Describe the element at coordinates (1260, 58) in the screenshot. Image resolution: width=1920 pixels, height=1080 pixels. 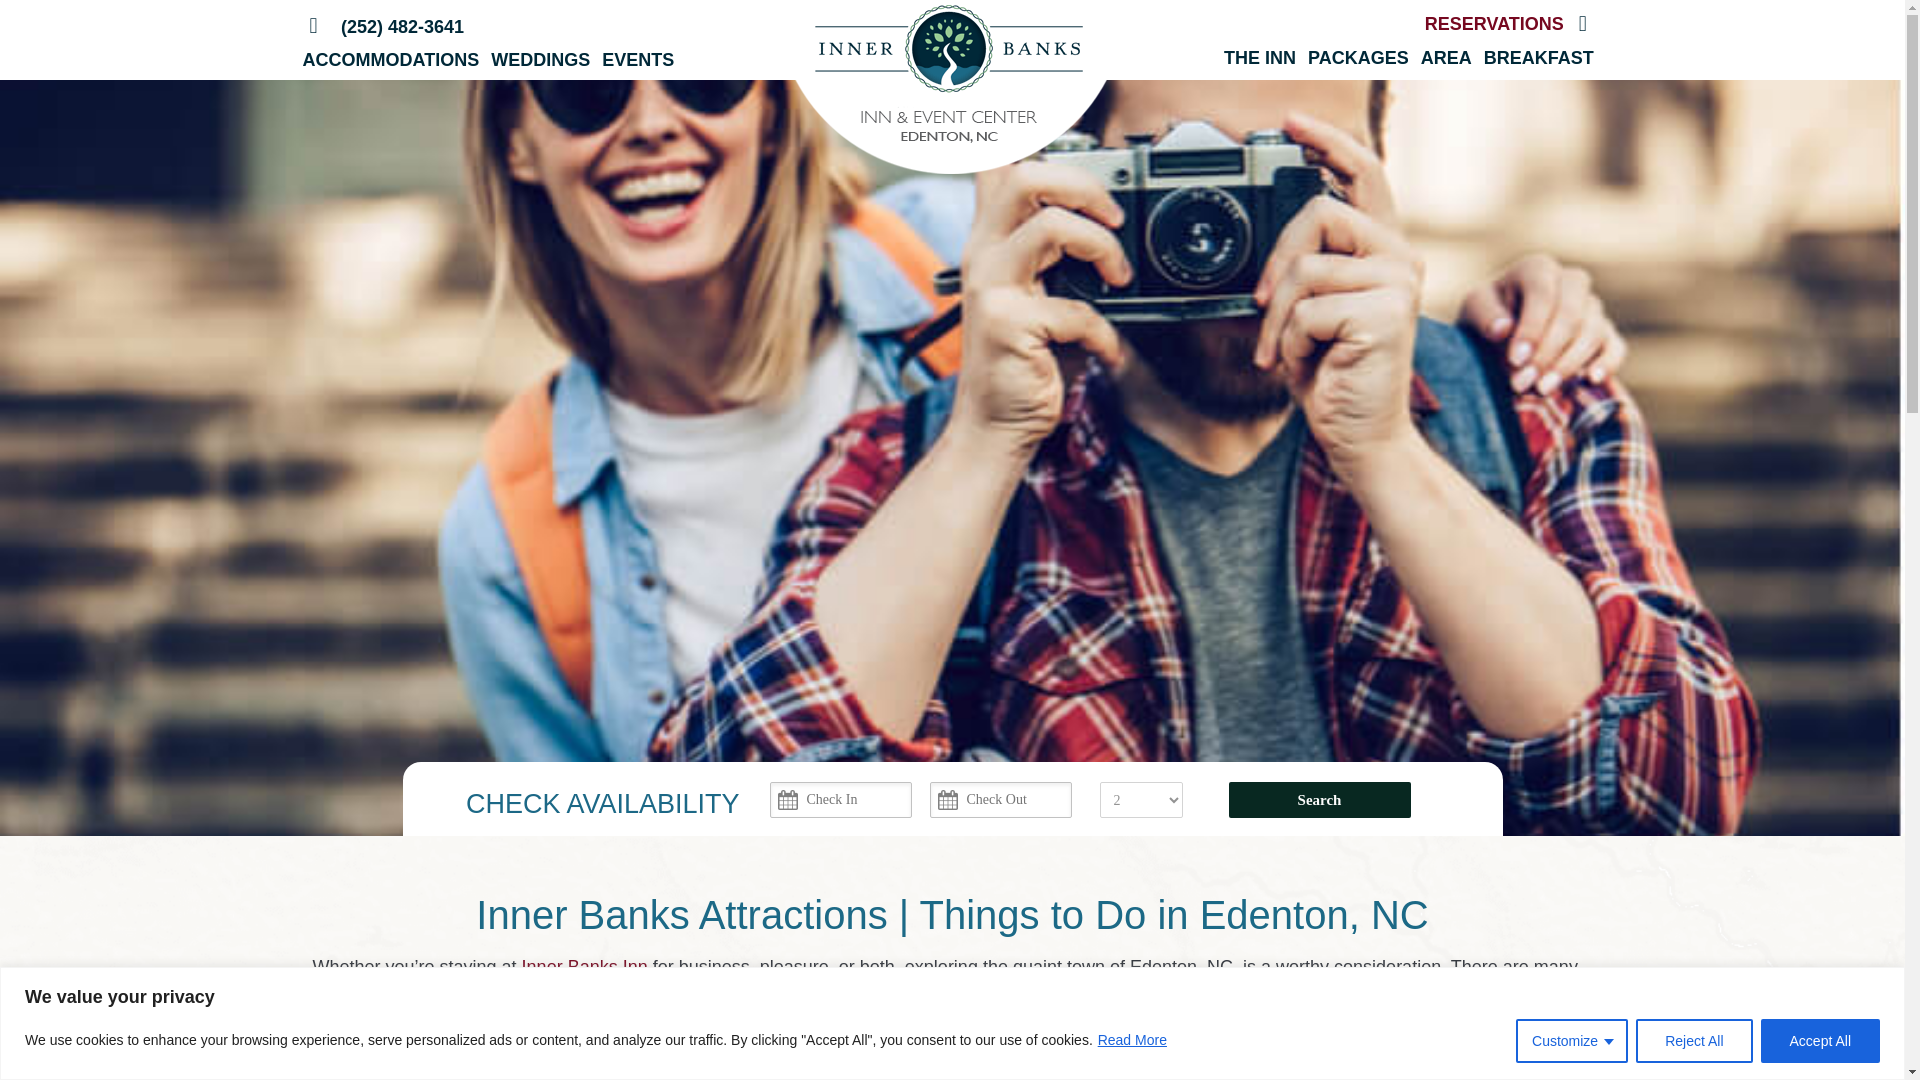
I see `THE INN` at that location.